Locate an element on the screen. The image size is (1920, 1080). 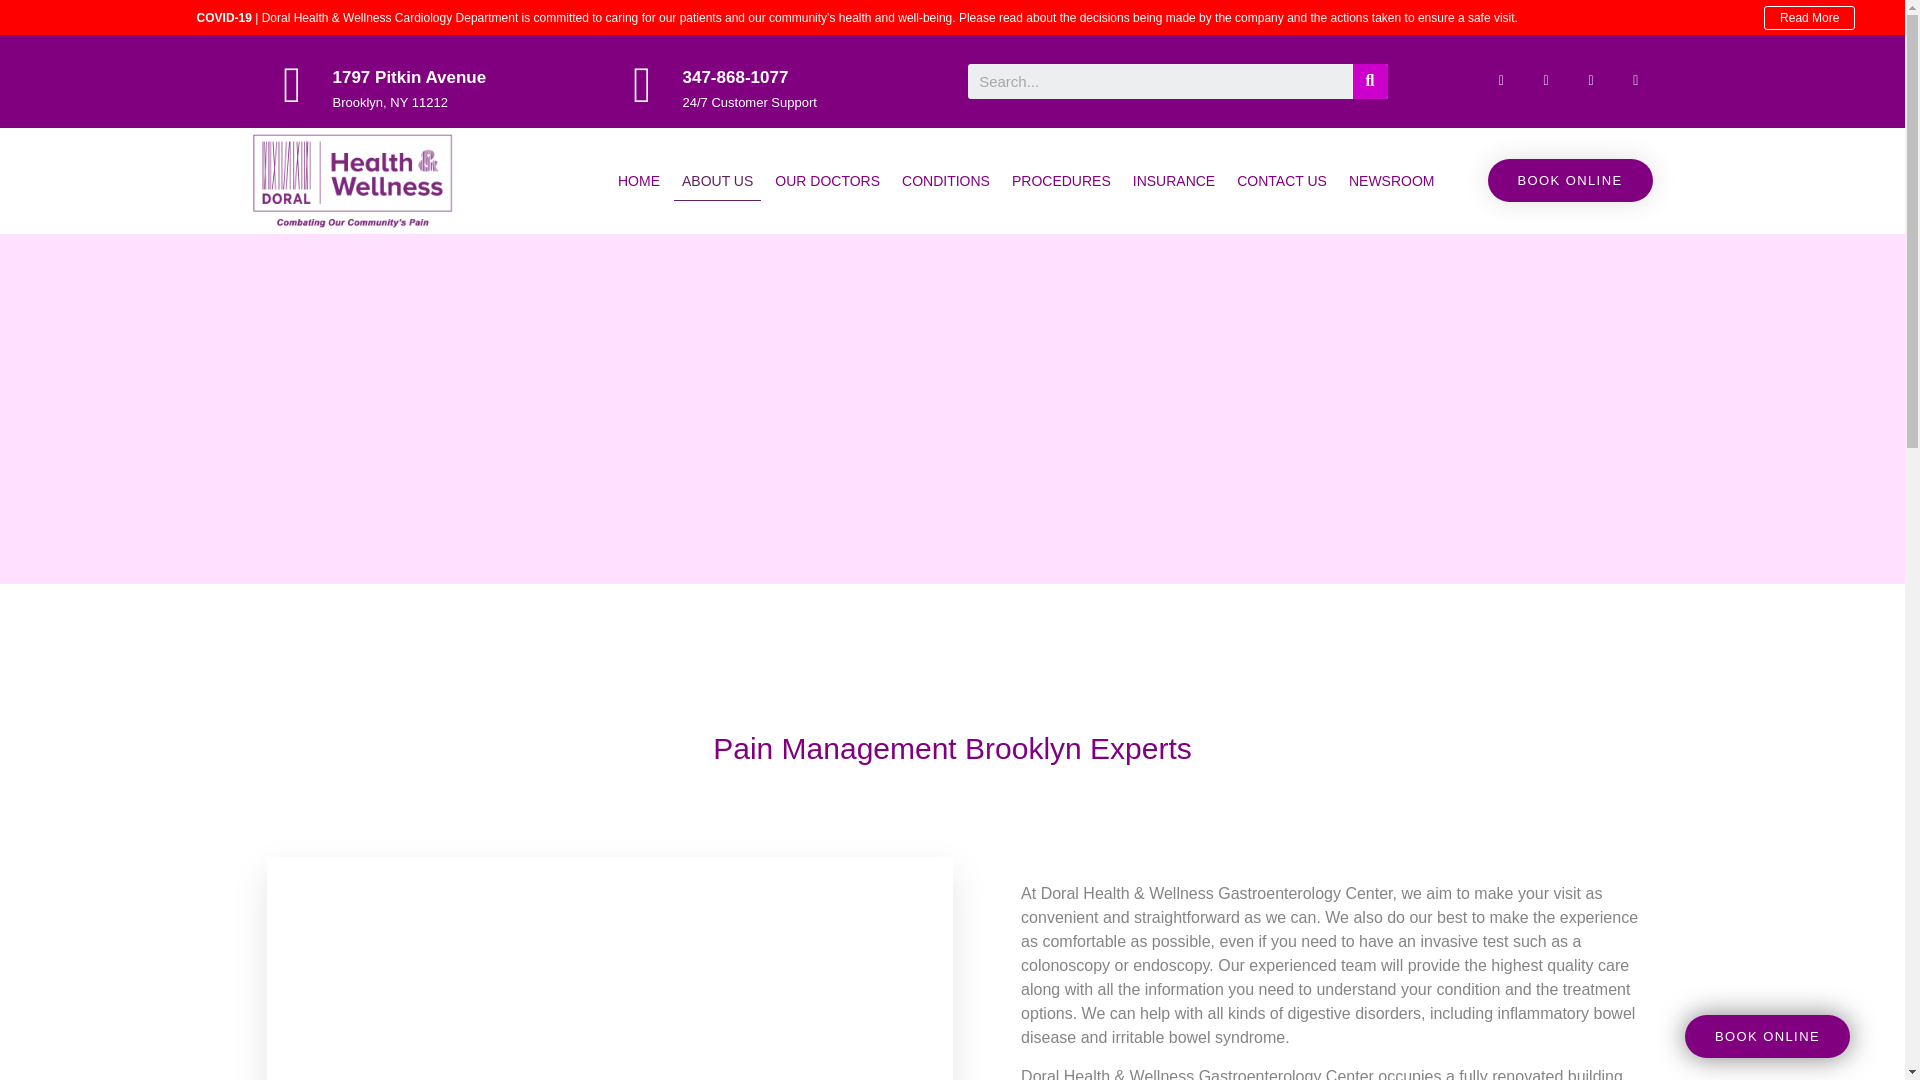
347-868-1077 is located at coordinates (734, 78).